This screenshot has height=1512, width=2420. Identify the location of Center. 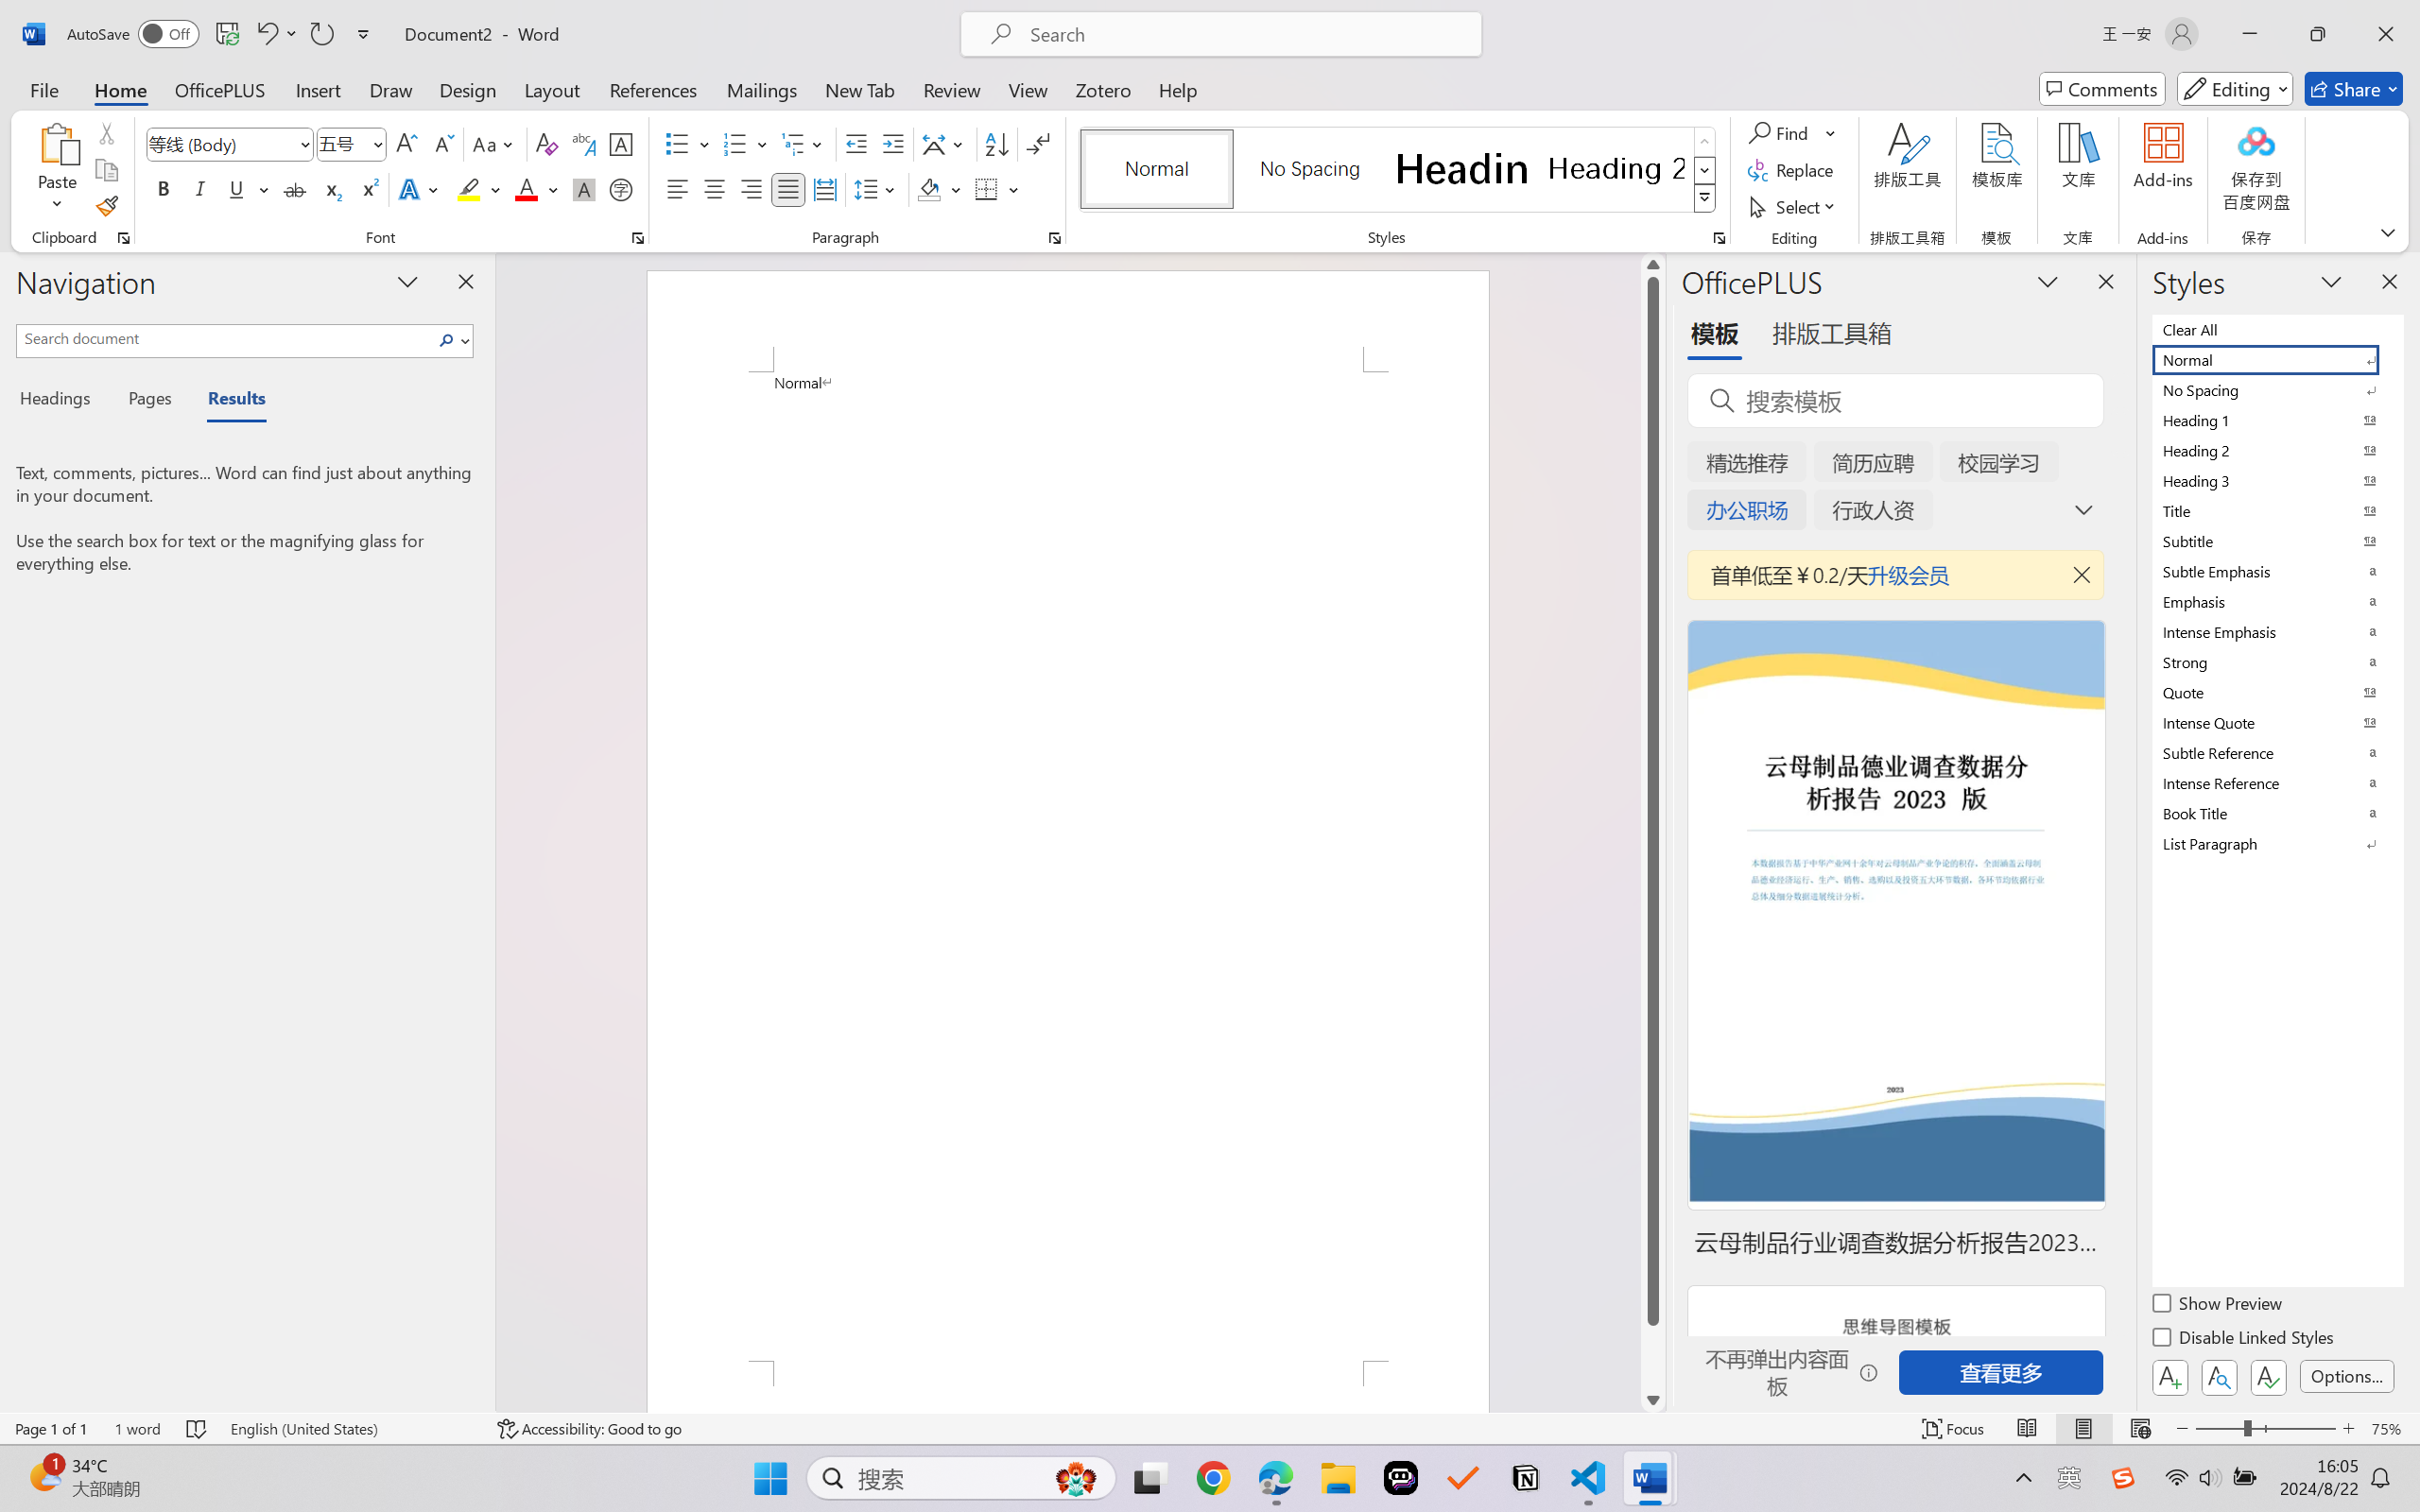
(714, 189).